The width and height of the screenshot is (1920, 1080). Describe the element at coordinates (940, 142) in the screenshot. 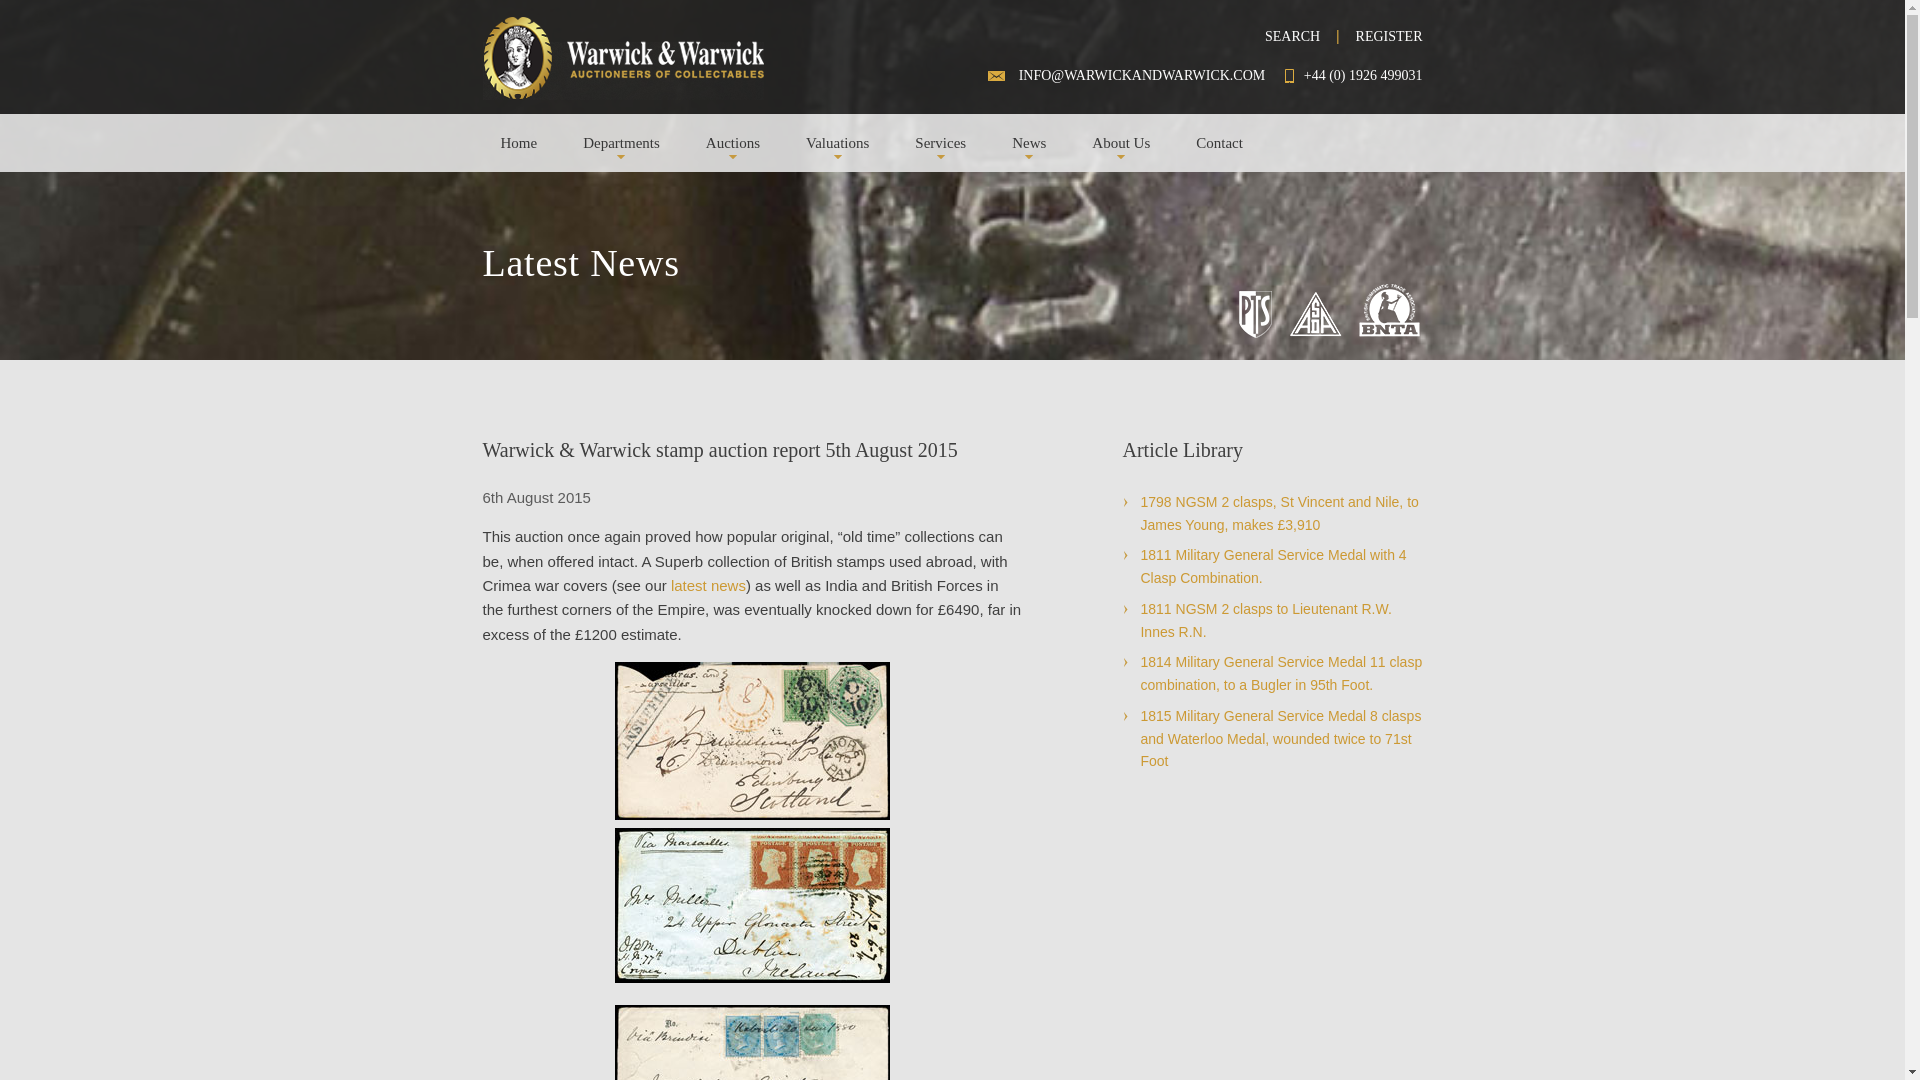

I see `Services` at that location.